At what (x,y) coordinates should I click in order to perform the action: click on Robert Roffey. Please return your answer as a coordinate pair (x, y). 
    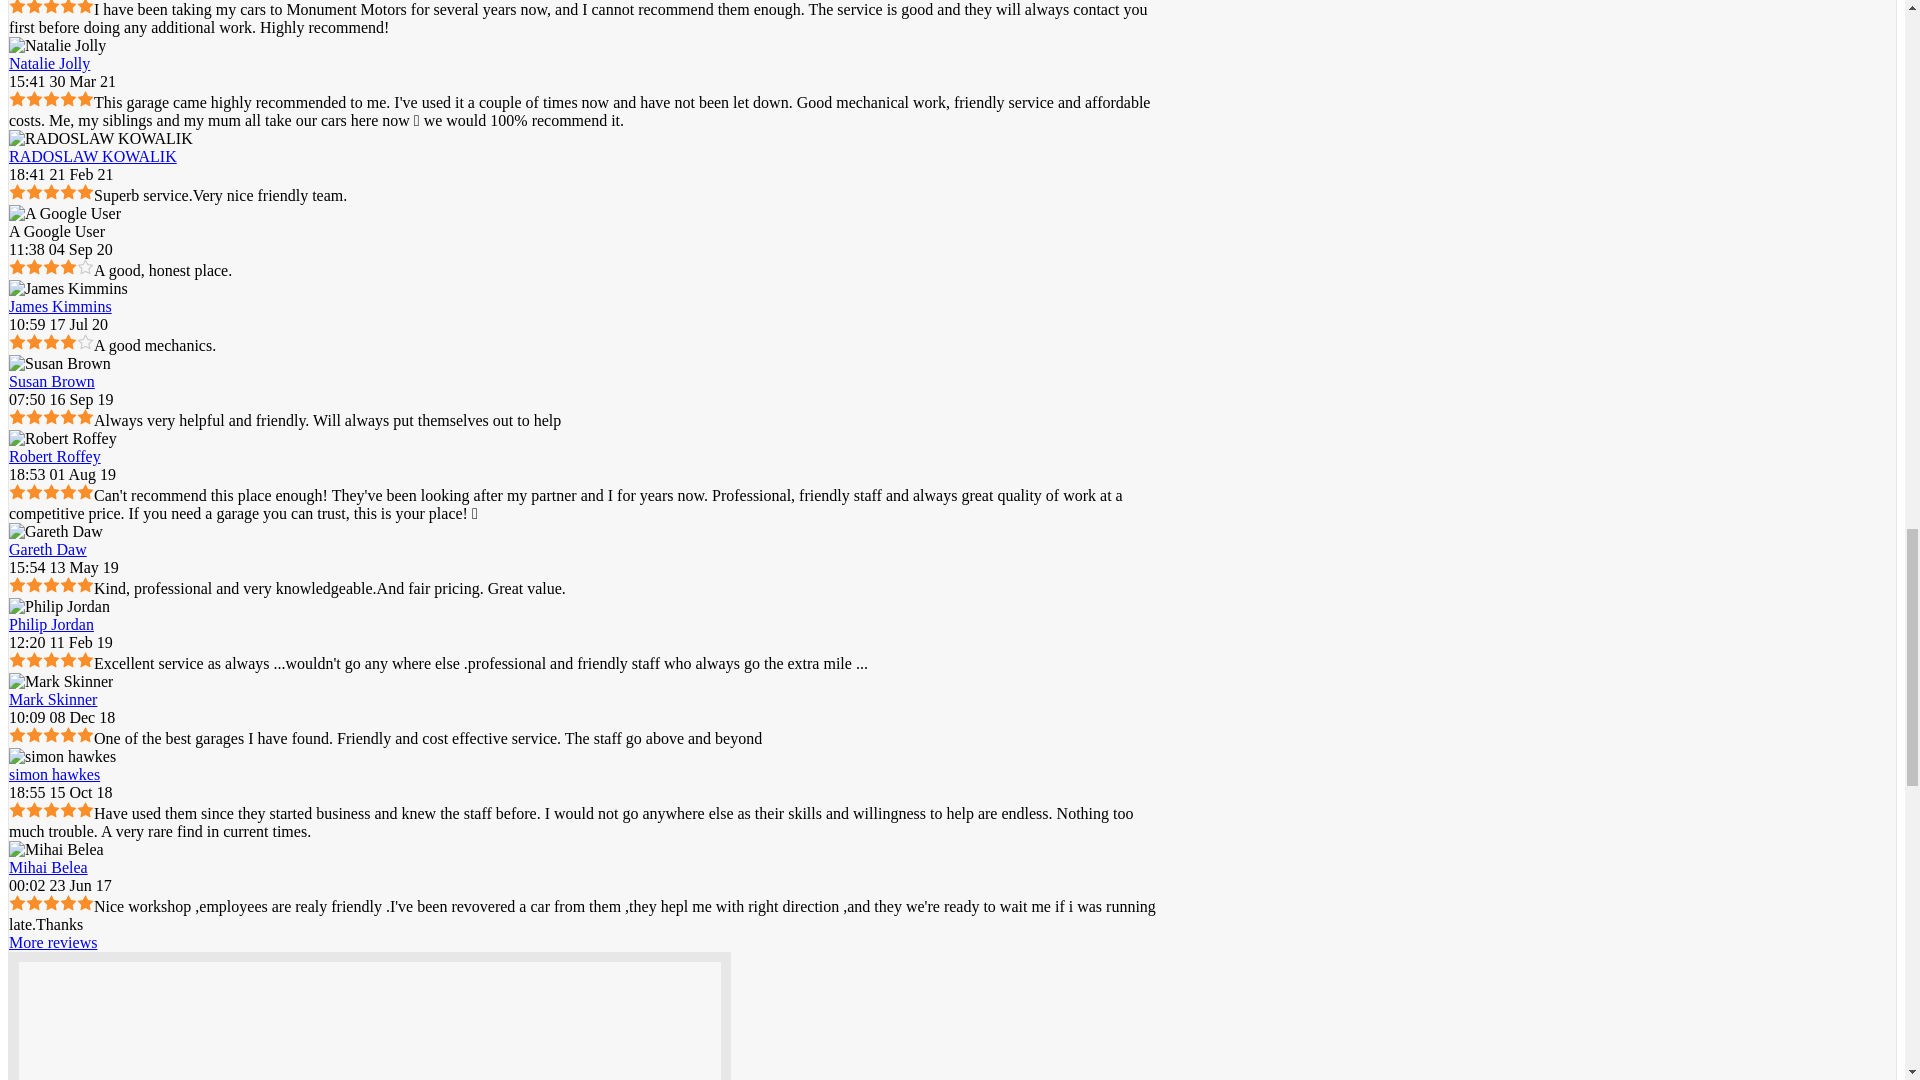
    Looking at the image, I should click on (55, 456).